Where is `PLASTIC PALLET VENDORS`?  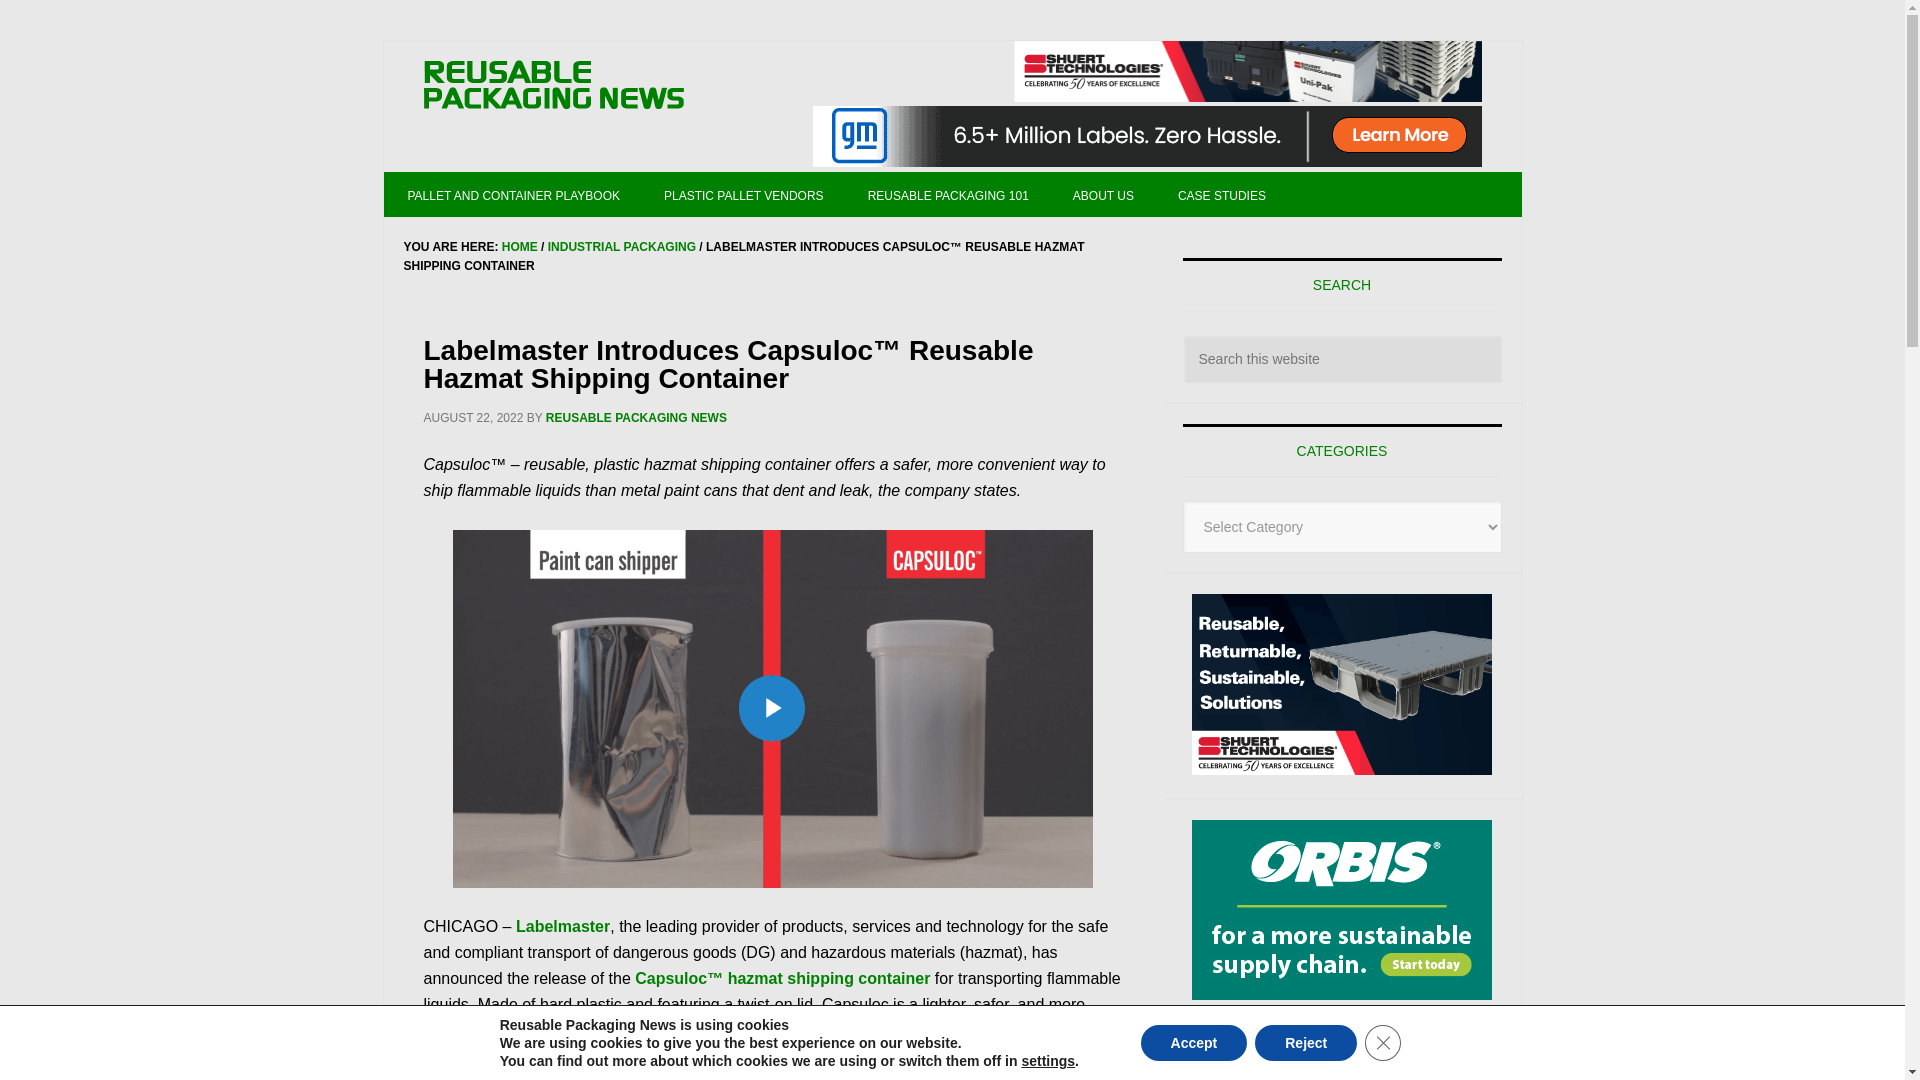
PLASTIC PALLET VENDORS is located at coordinates (744, 194).